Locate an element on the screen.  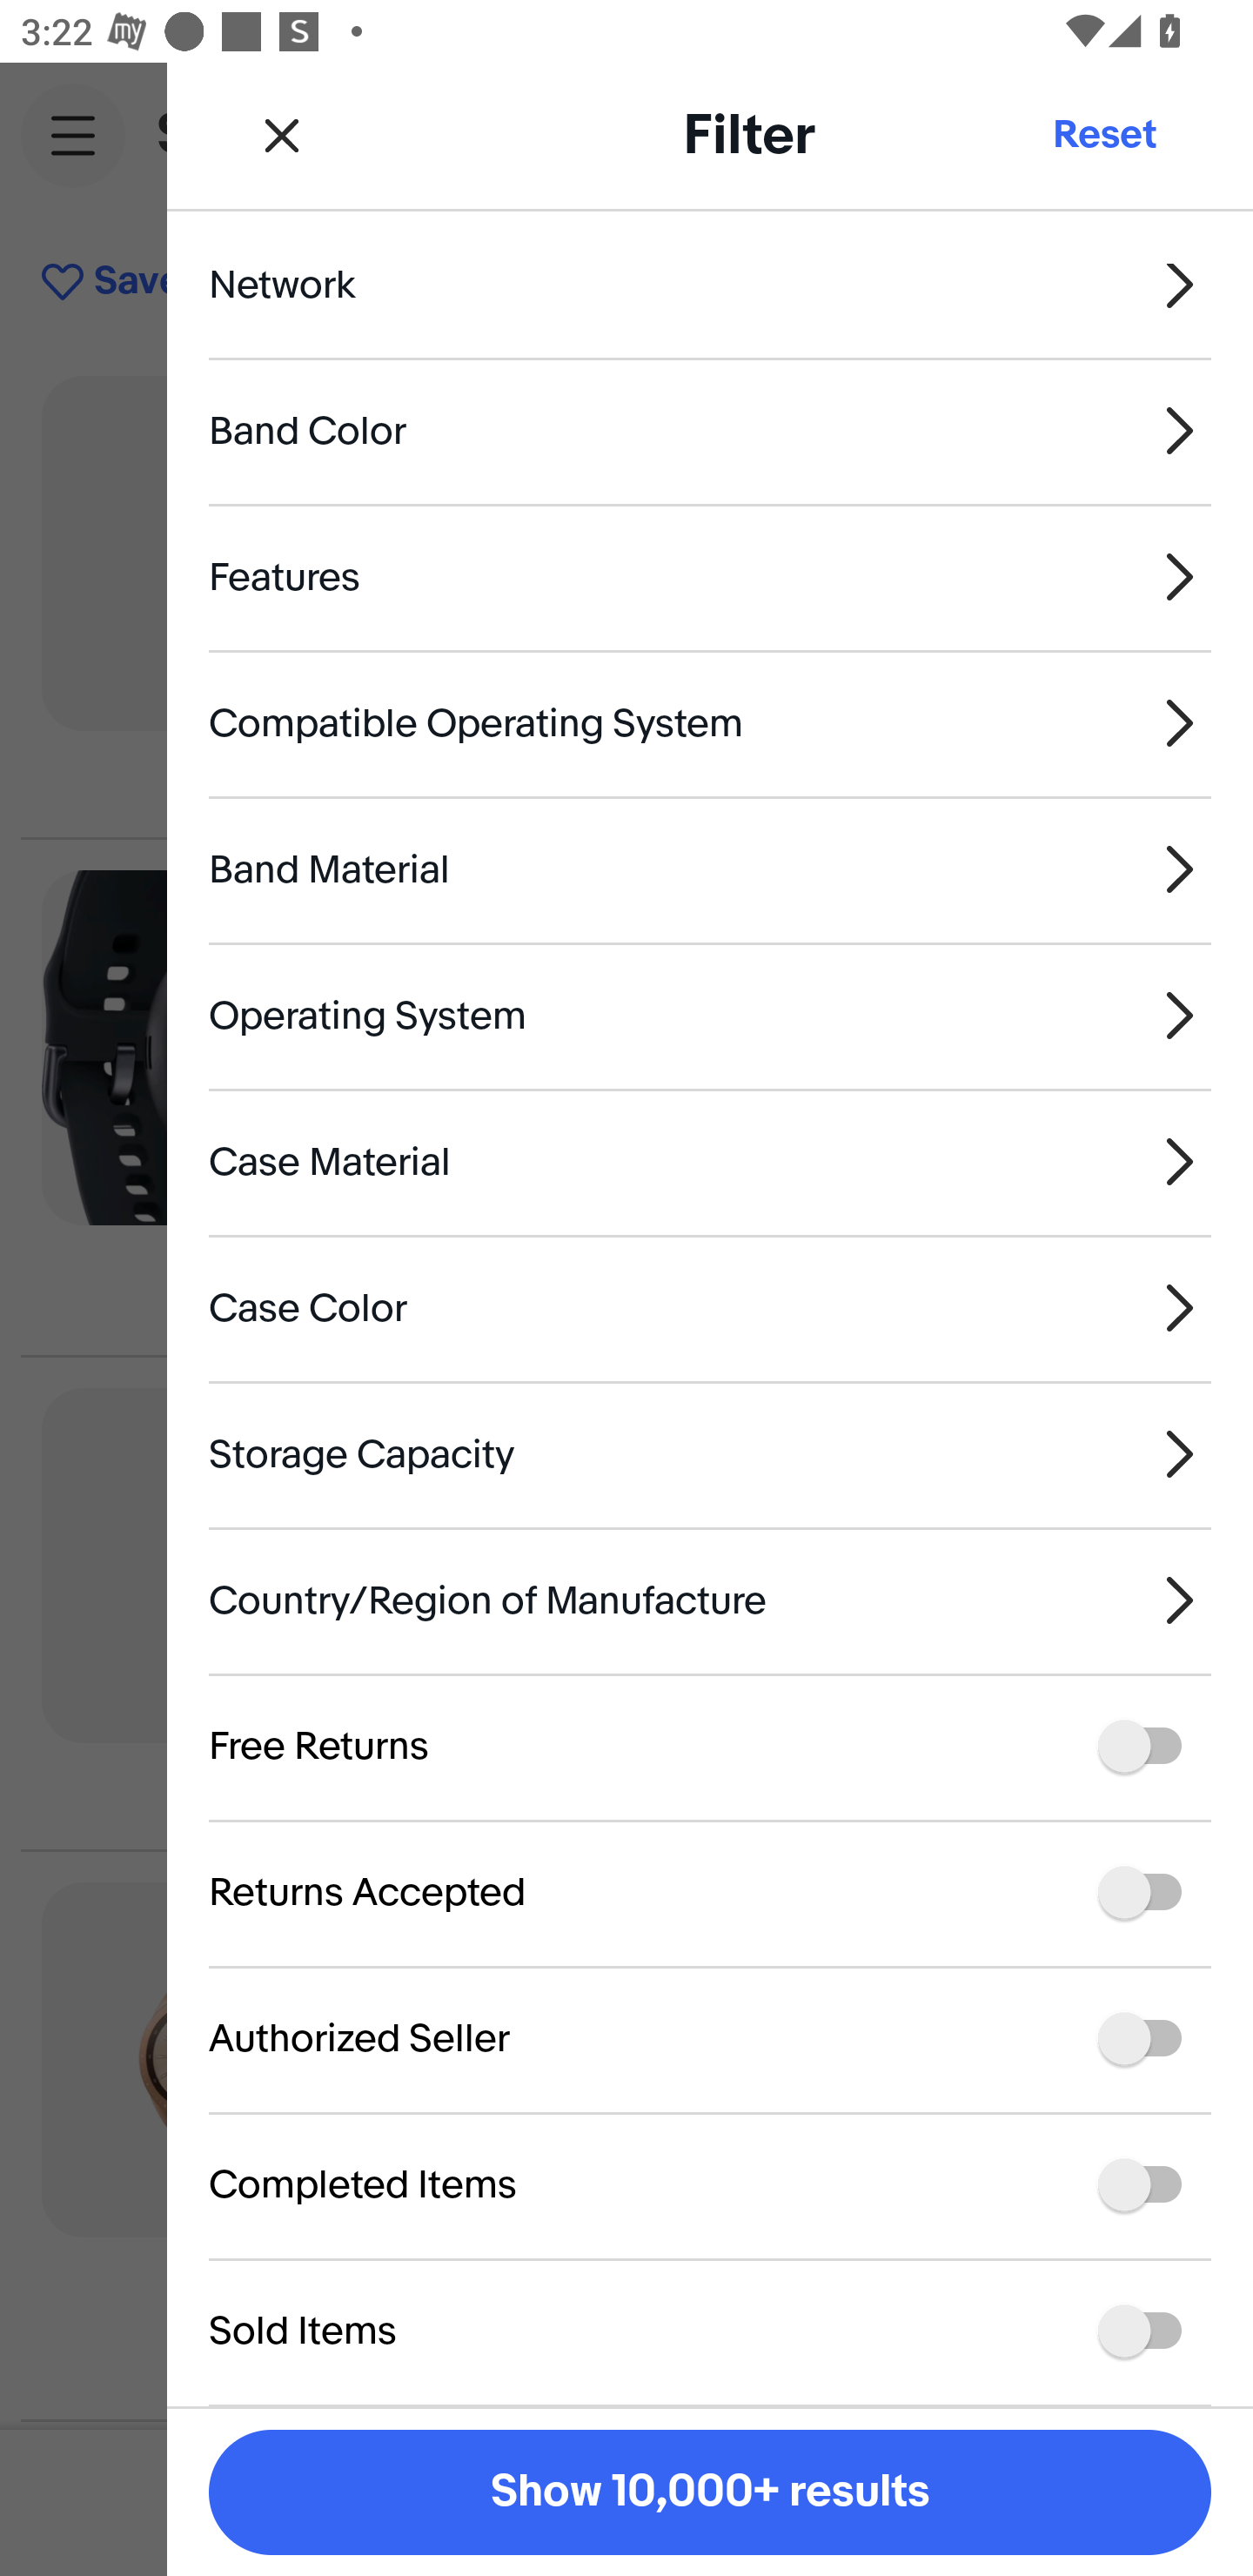
Features is located at coordinates (710, 576).